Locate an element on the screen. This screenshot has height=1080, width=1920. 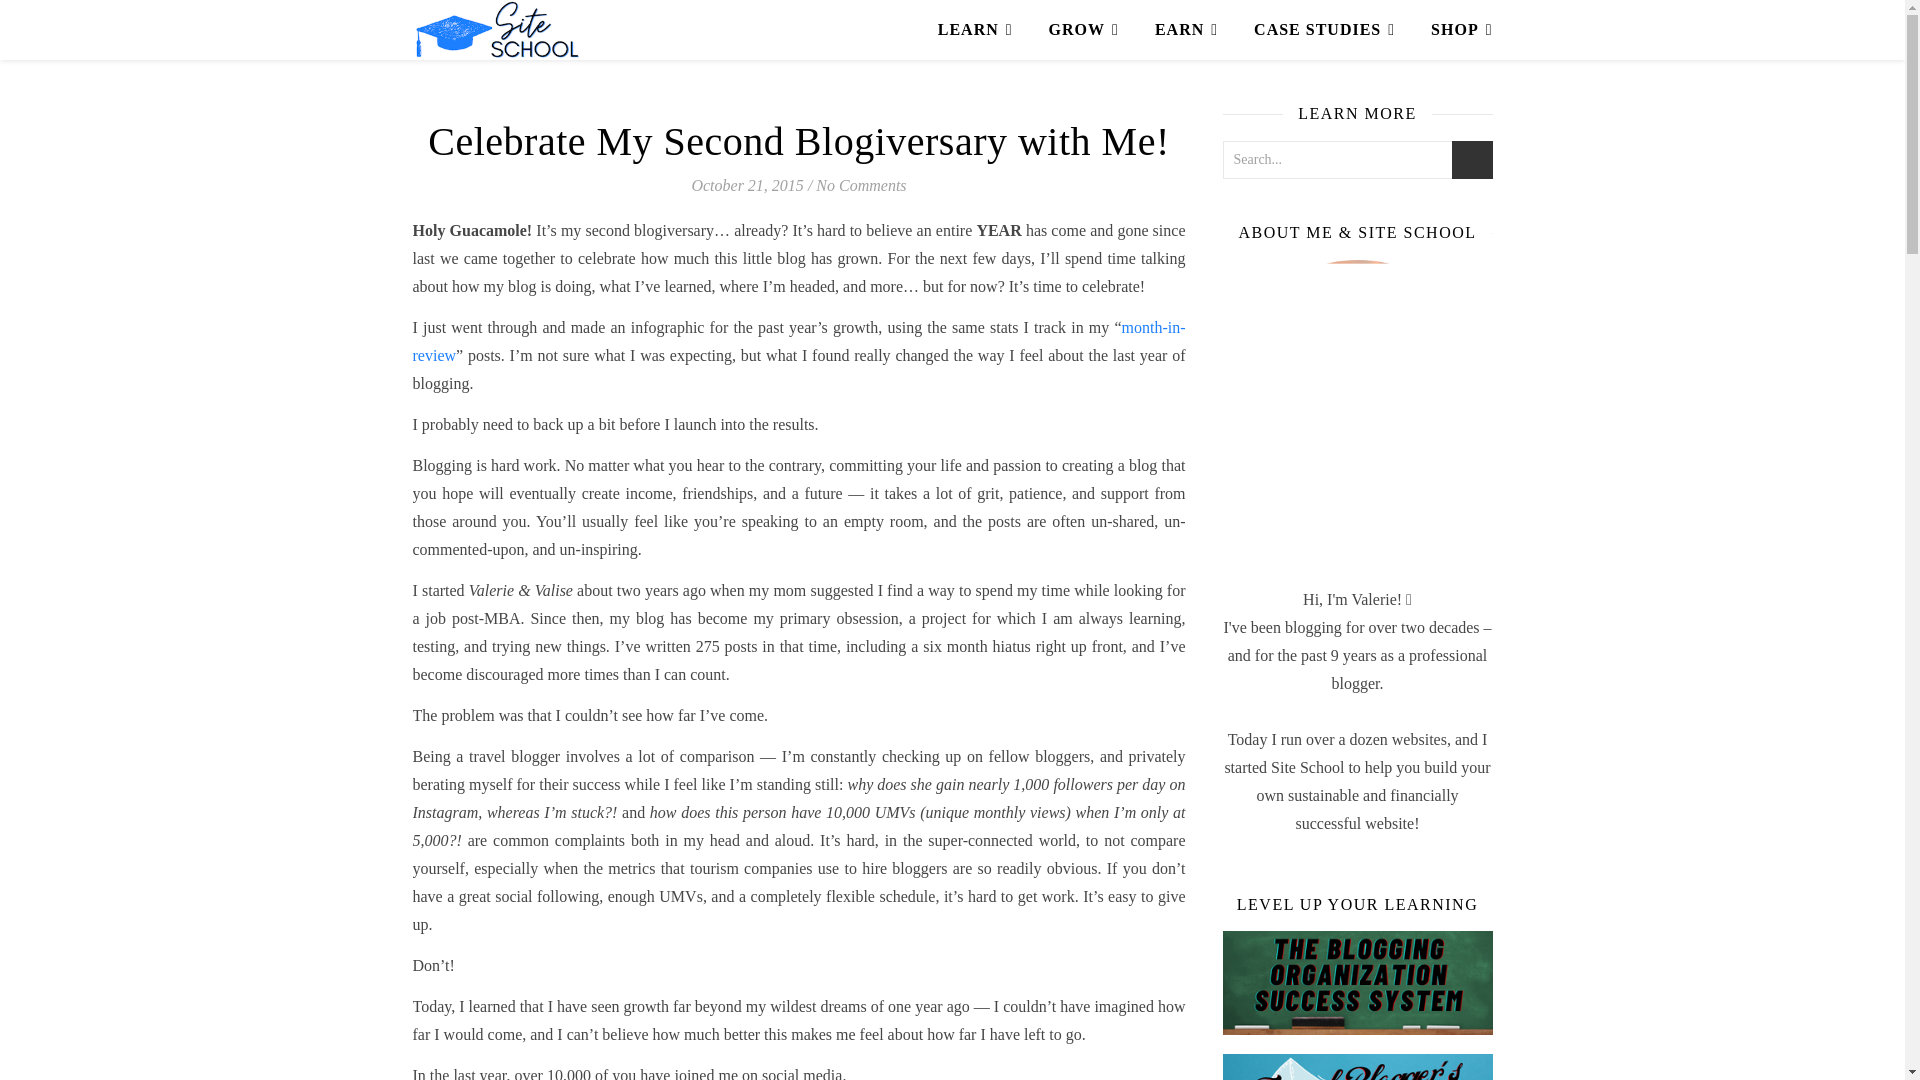
Site School is located at coordinates (496, 30).